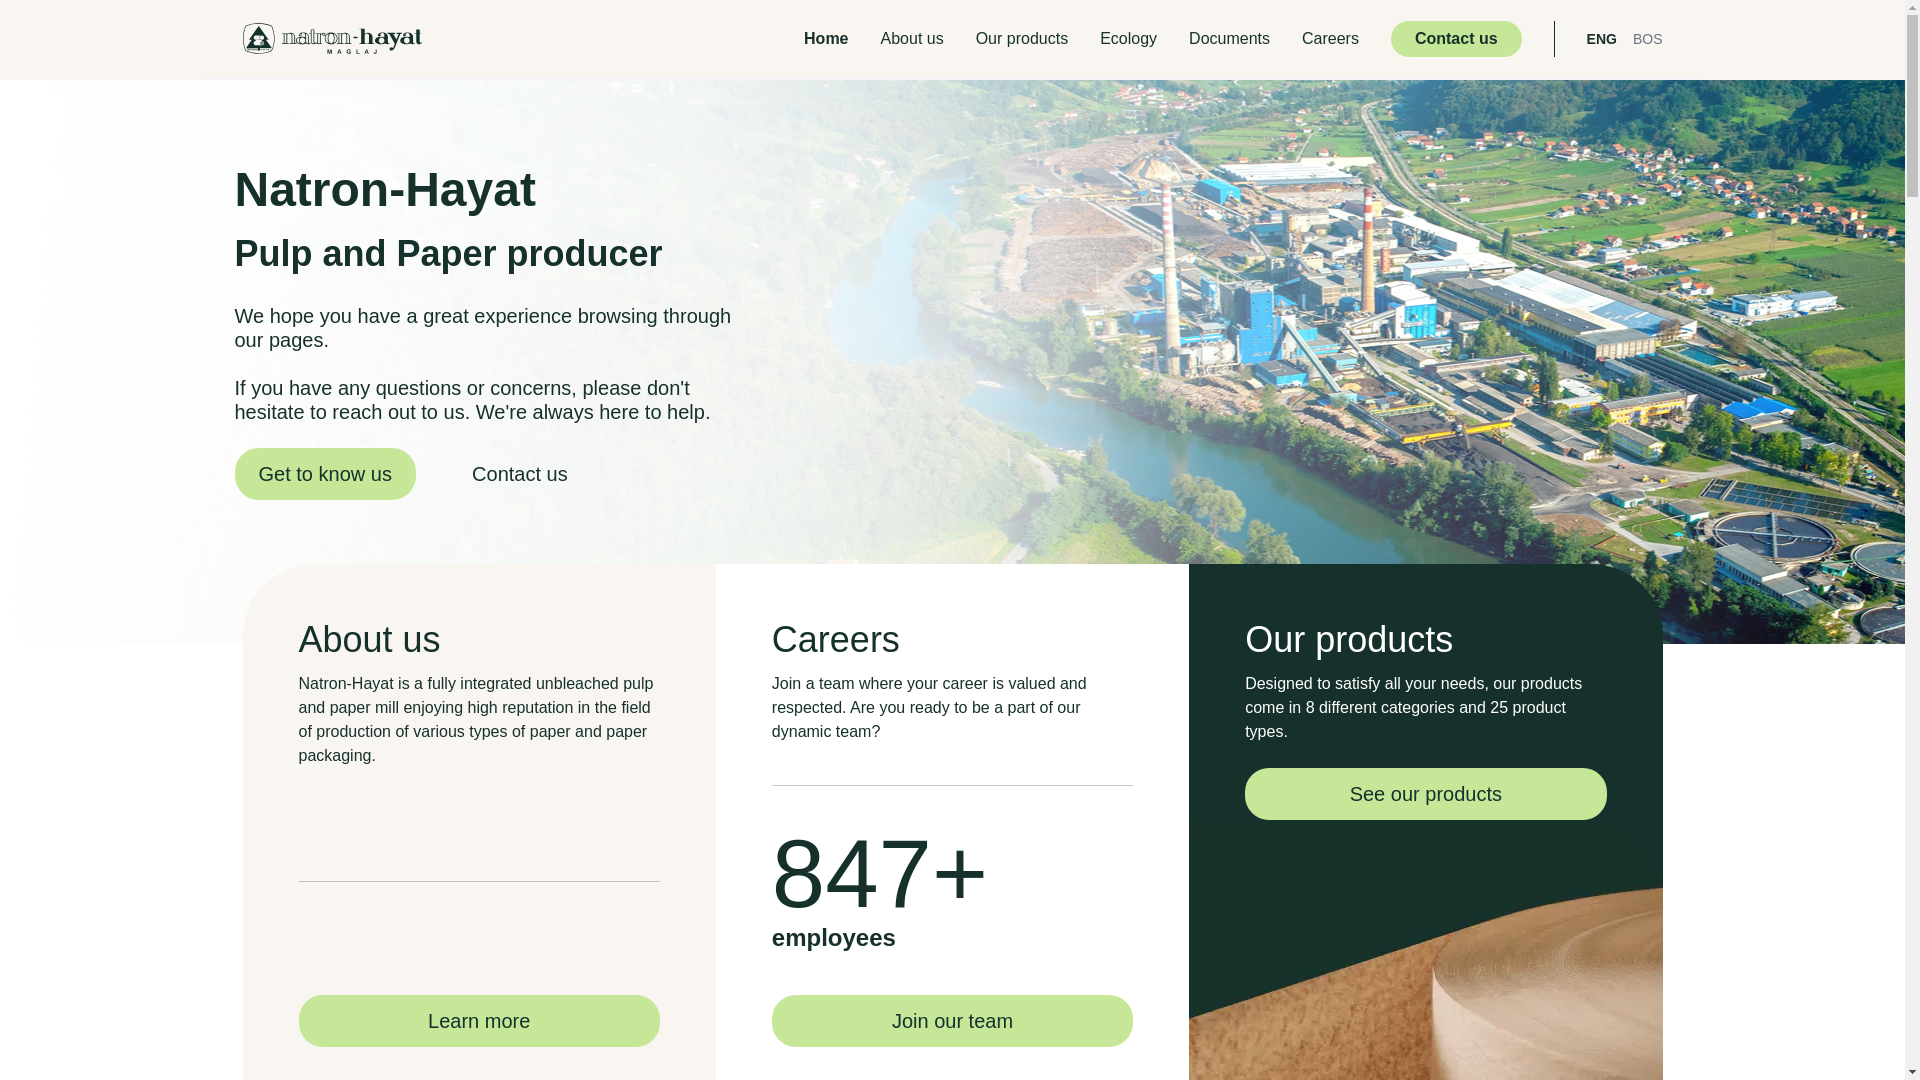 The height and width of the screenshot is (1080, 1920). What do you see at coordinates (952, 1021) in the screenshot?
I see `Join our team` at bounding box center [952, 1021].